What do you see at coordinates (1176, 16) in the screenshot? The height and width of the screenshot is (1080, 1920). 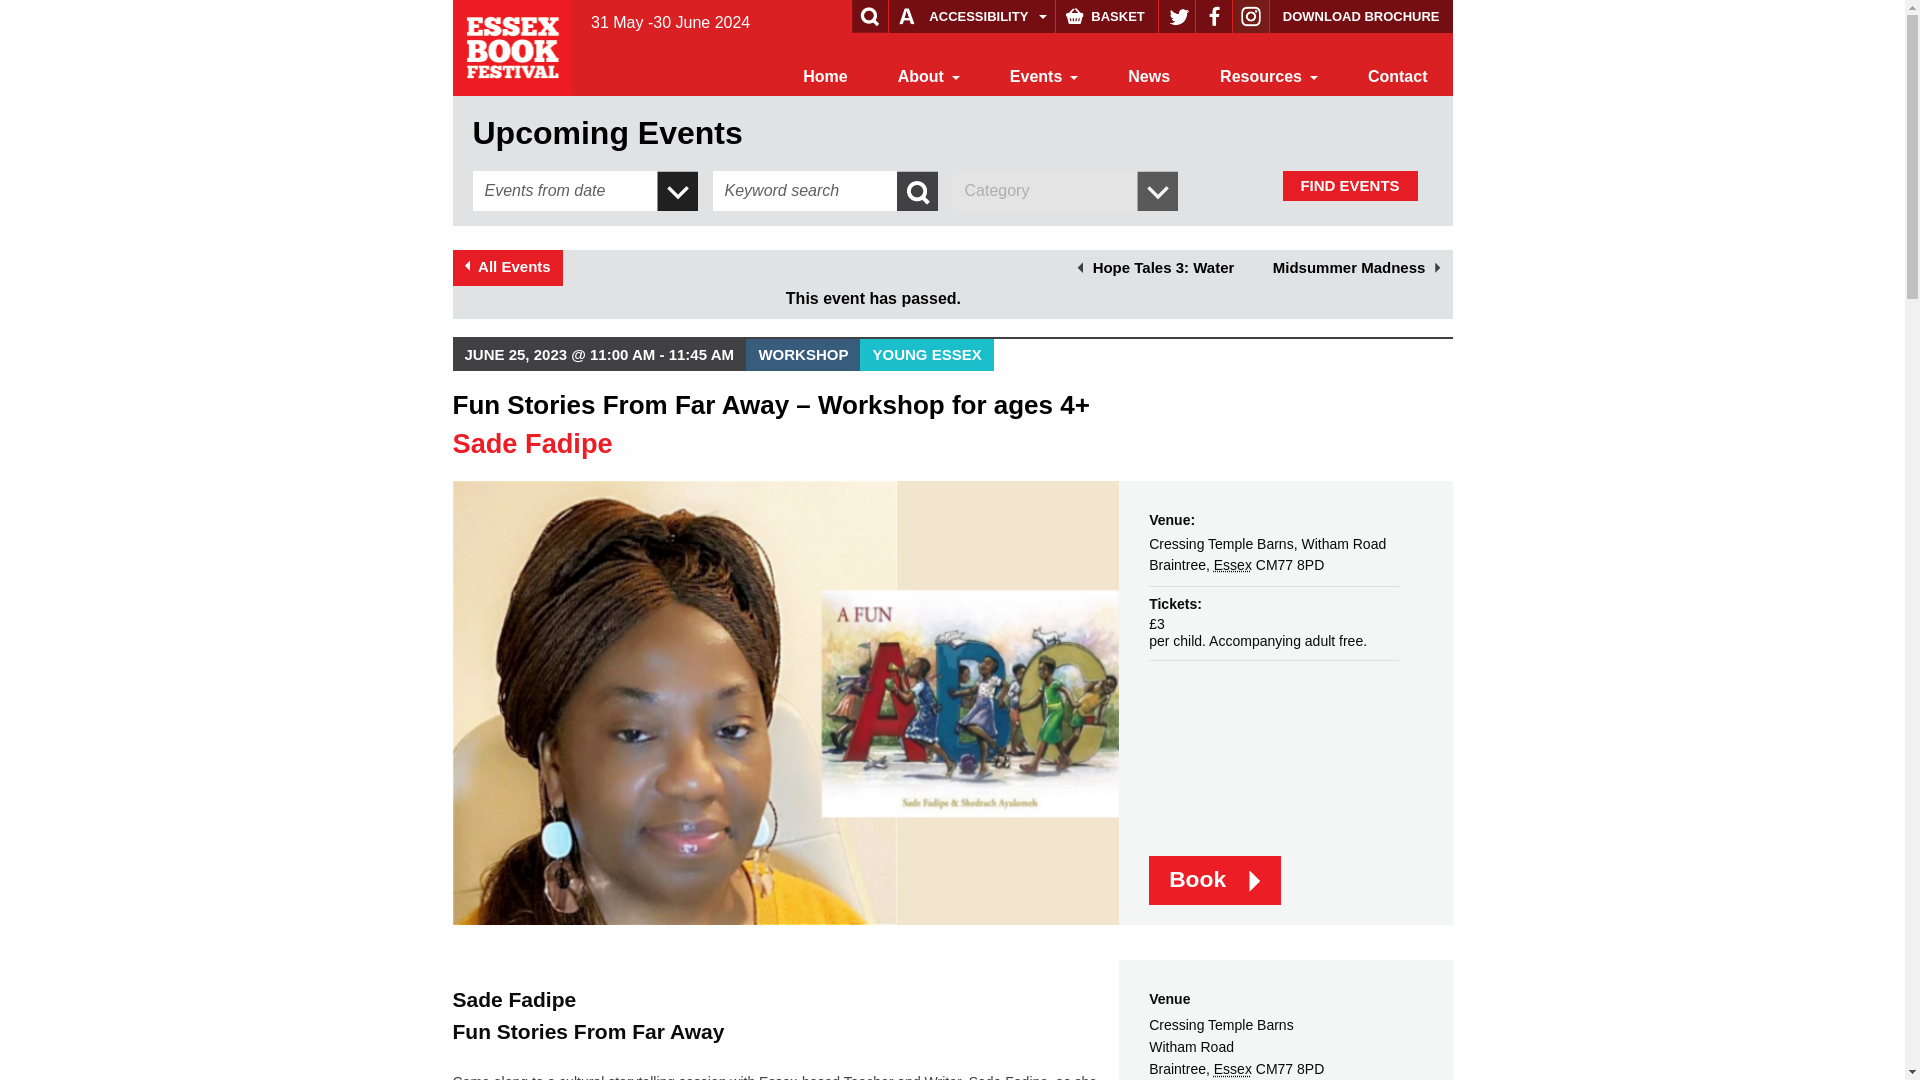 I see `Twitter` at bounding box center [1176, 16].